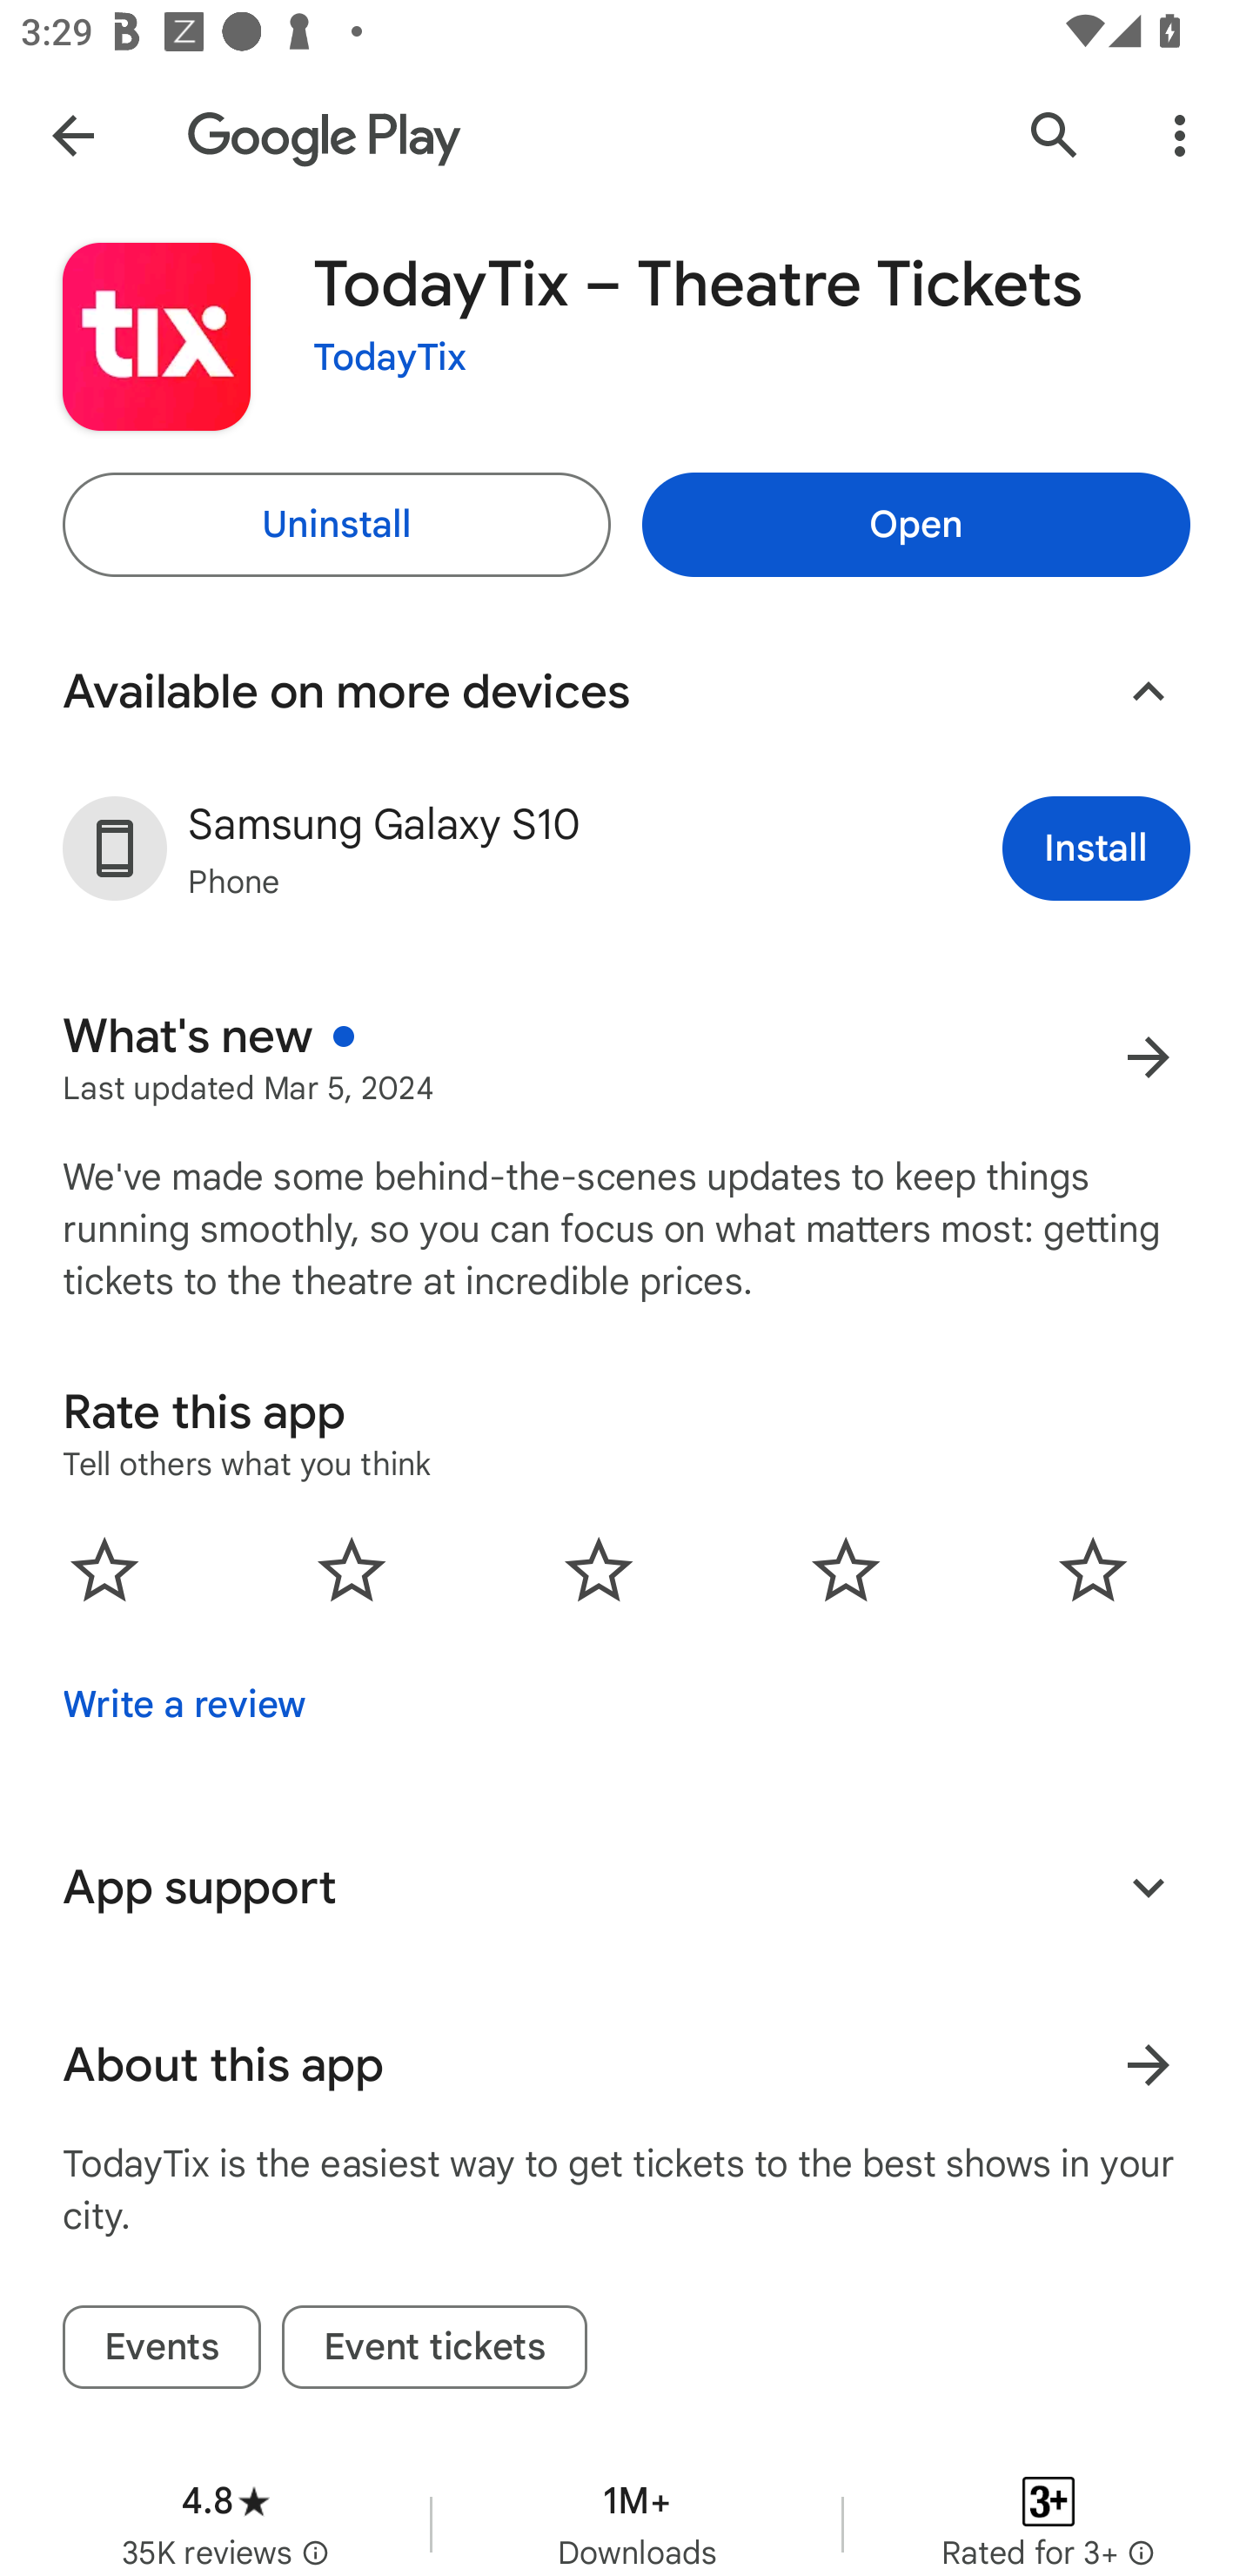 The width and height of the screenshot is (1253, 2576). I want to click on Install, so click(1096, 848).